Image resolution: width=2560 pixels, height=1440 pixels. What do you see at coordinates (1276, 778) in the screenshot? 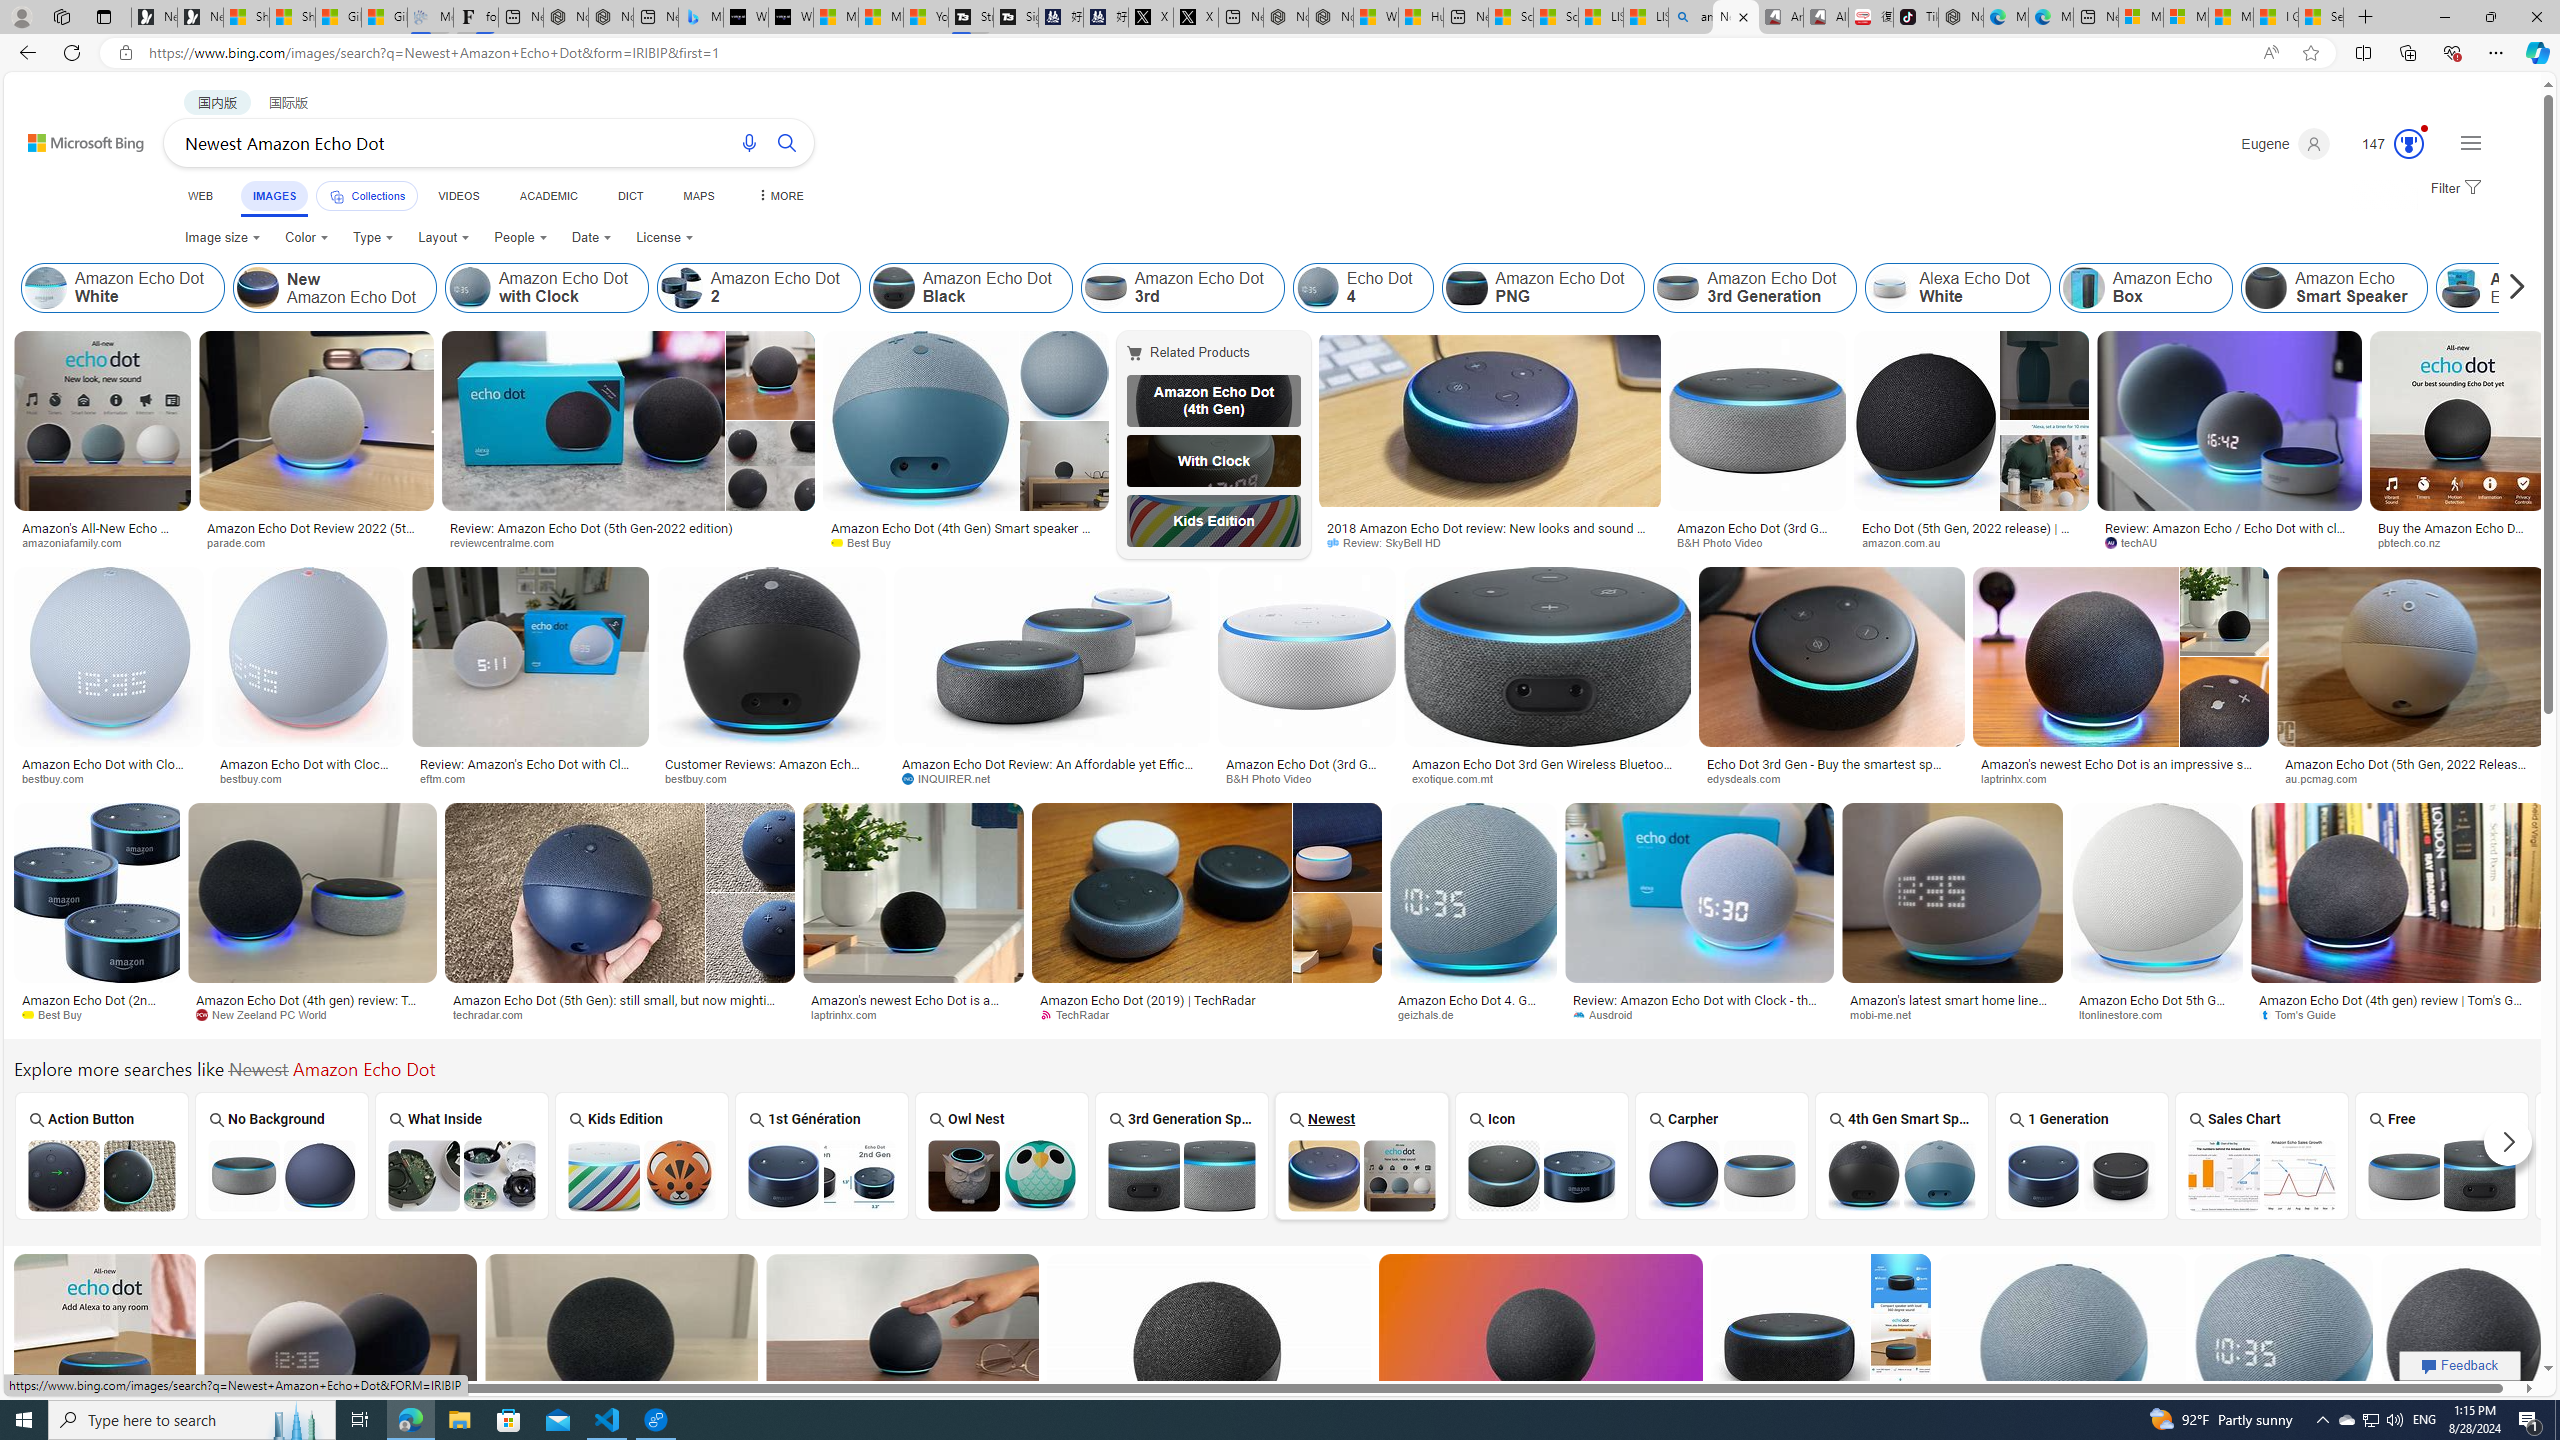
I see `B&H Photo Video` at bounding box center [1276, 778].